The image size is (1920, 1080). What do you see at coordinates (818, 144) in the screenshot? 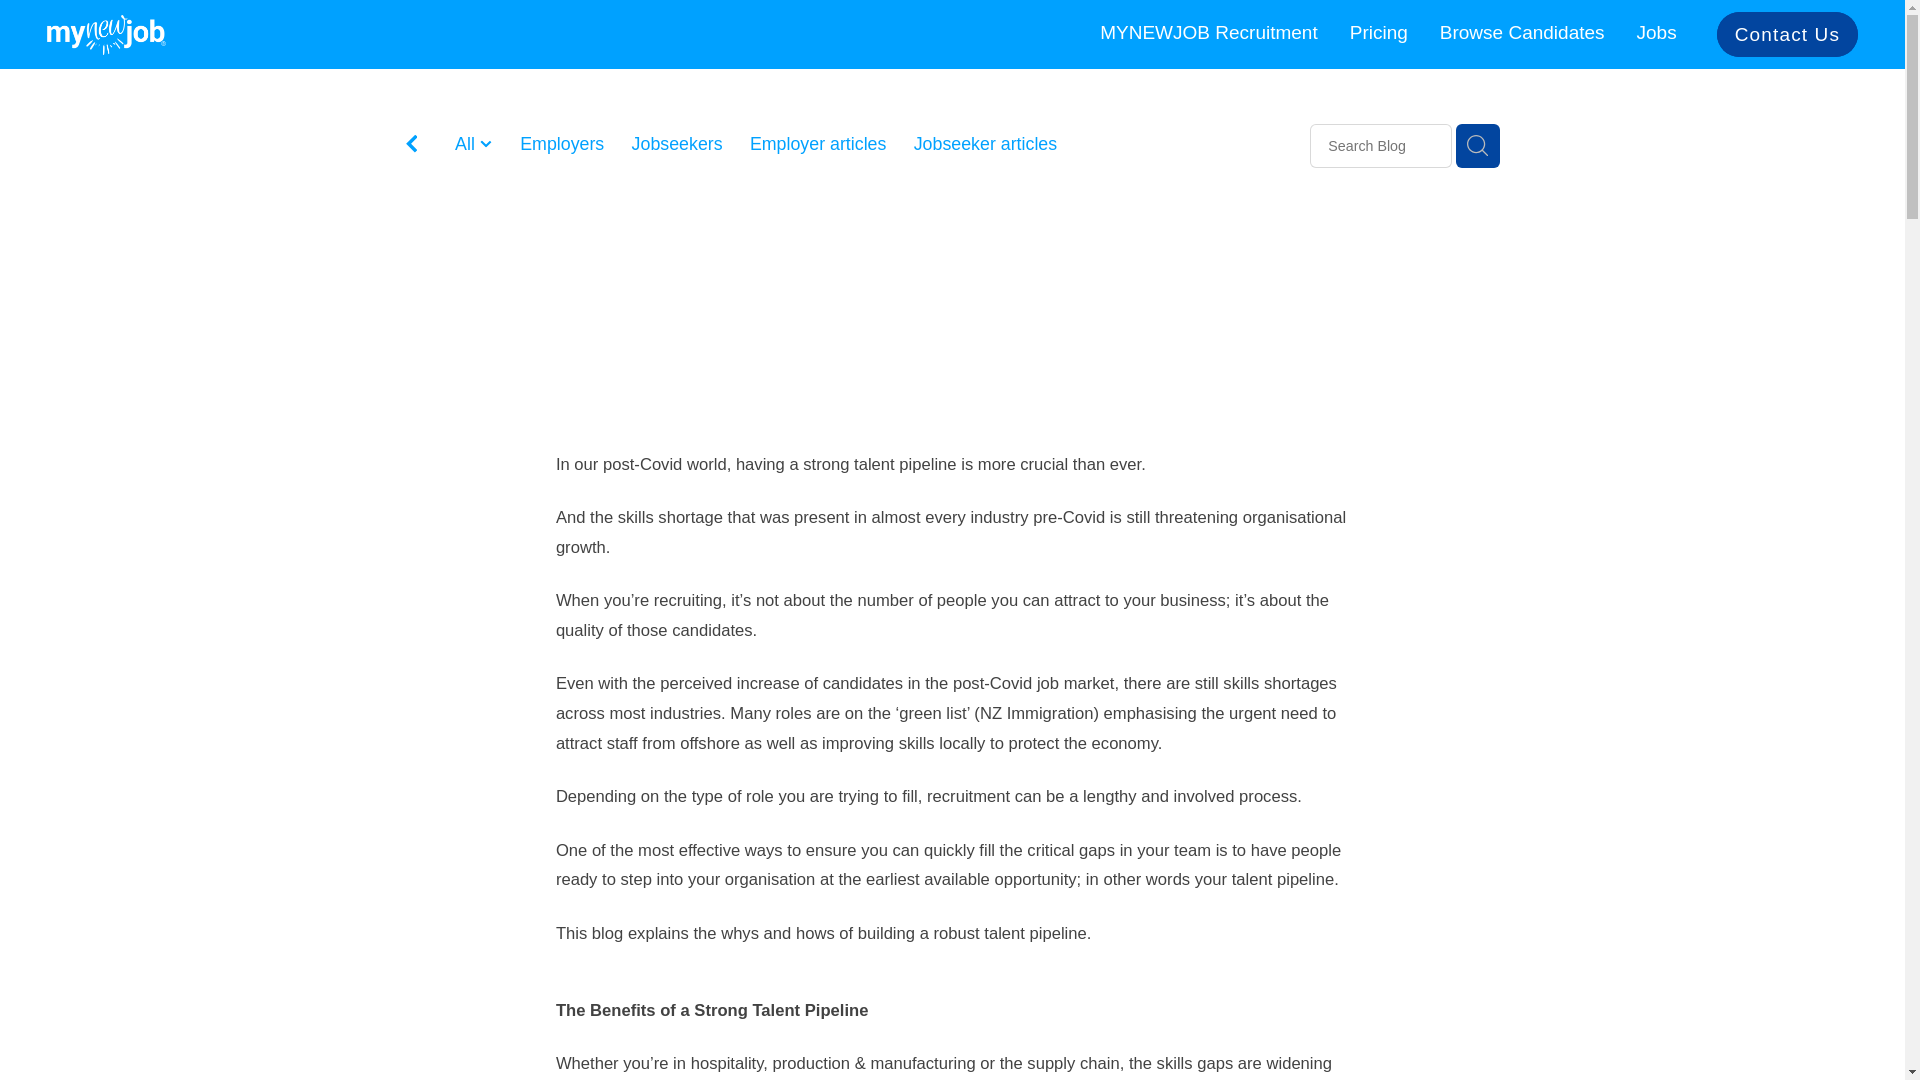
I see `Employer articles` at bounding box center [818, 144].